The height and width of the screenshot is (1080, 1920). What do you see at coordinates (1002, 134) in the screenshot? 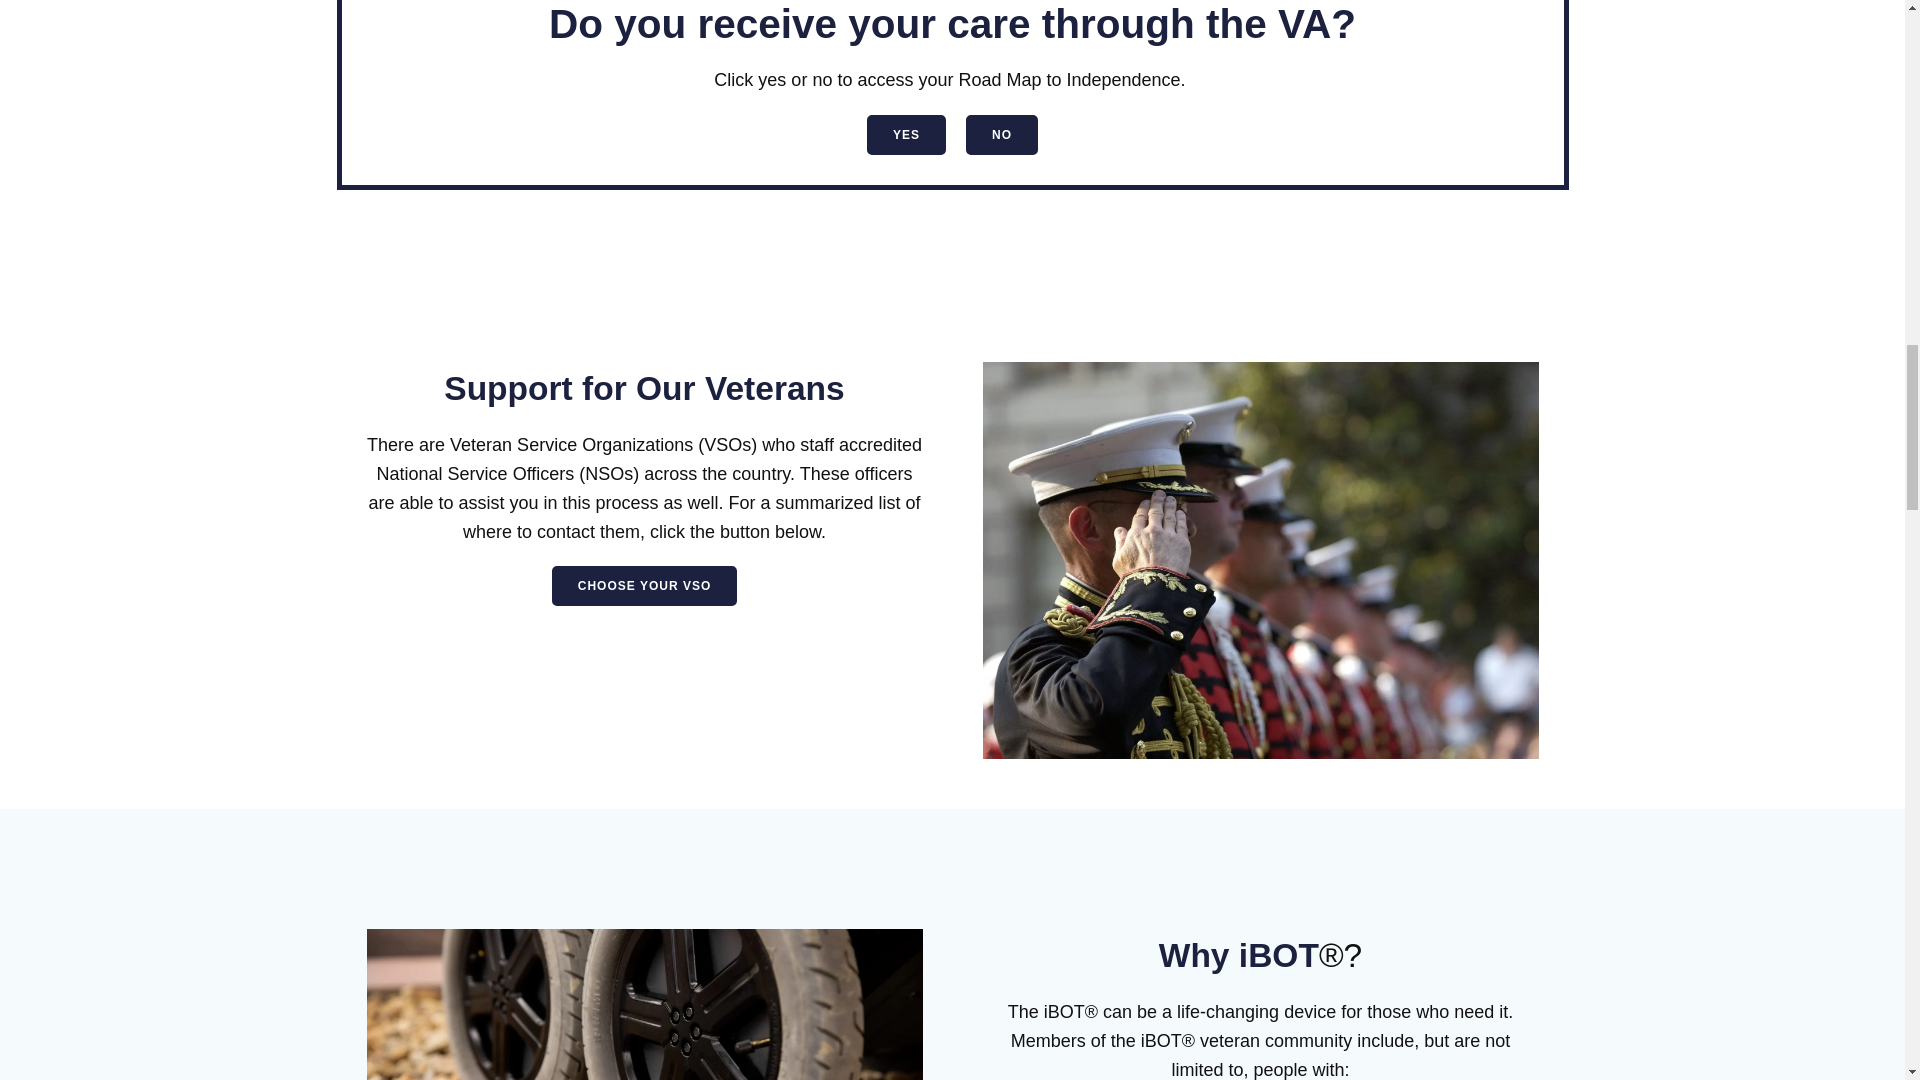
I see `NO` at bounding box center [1002, 134].